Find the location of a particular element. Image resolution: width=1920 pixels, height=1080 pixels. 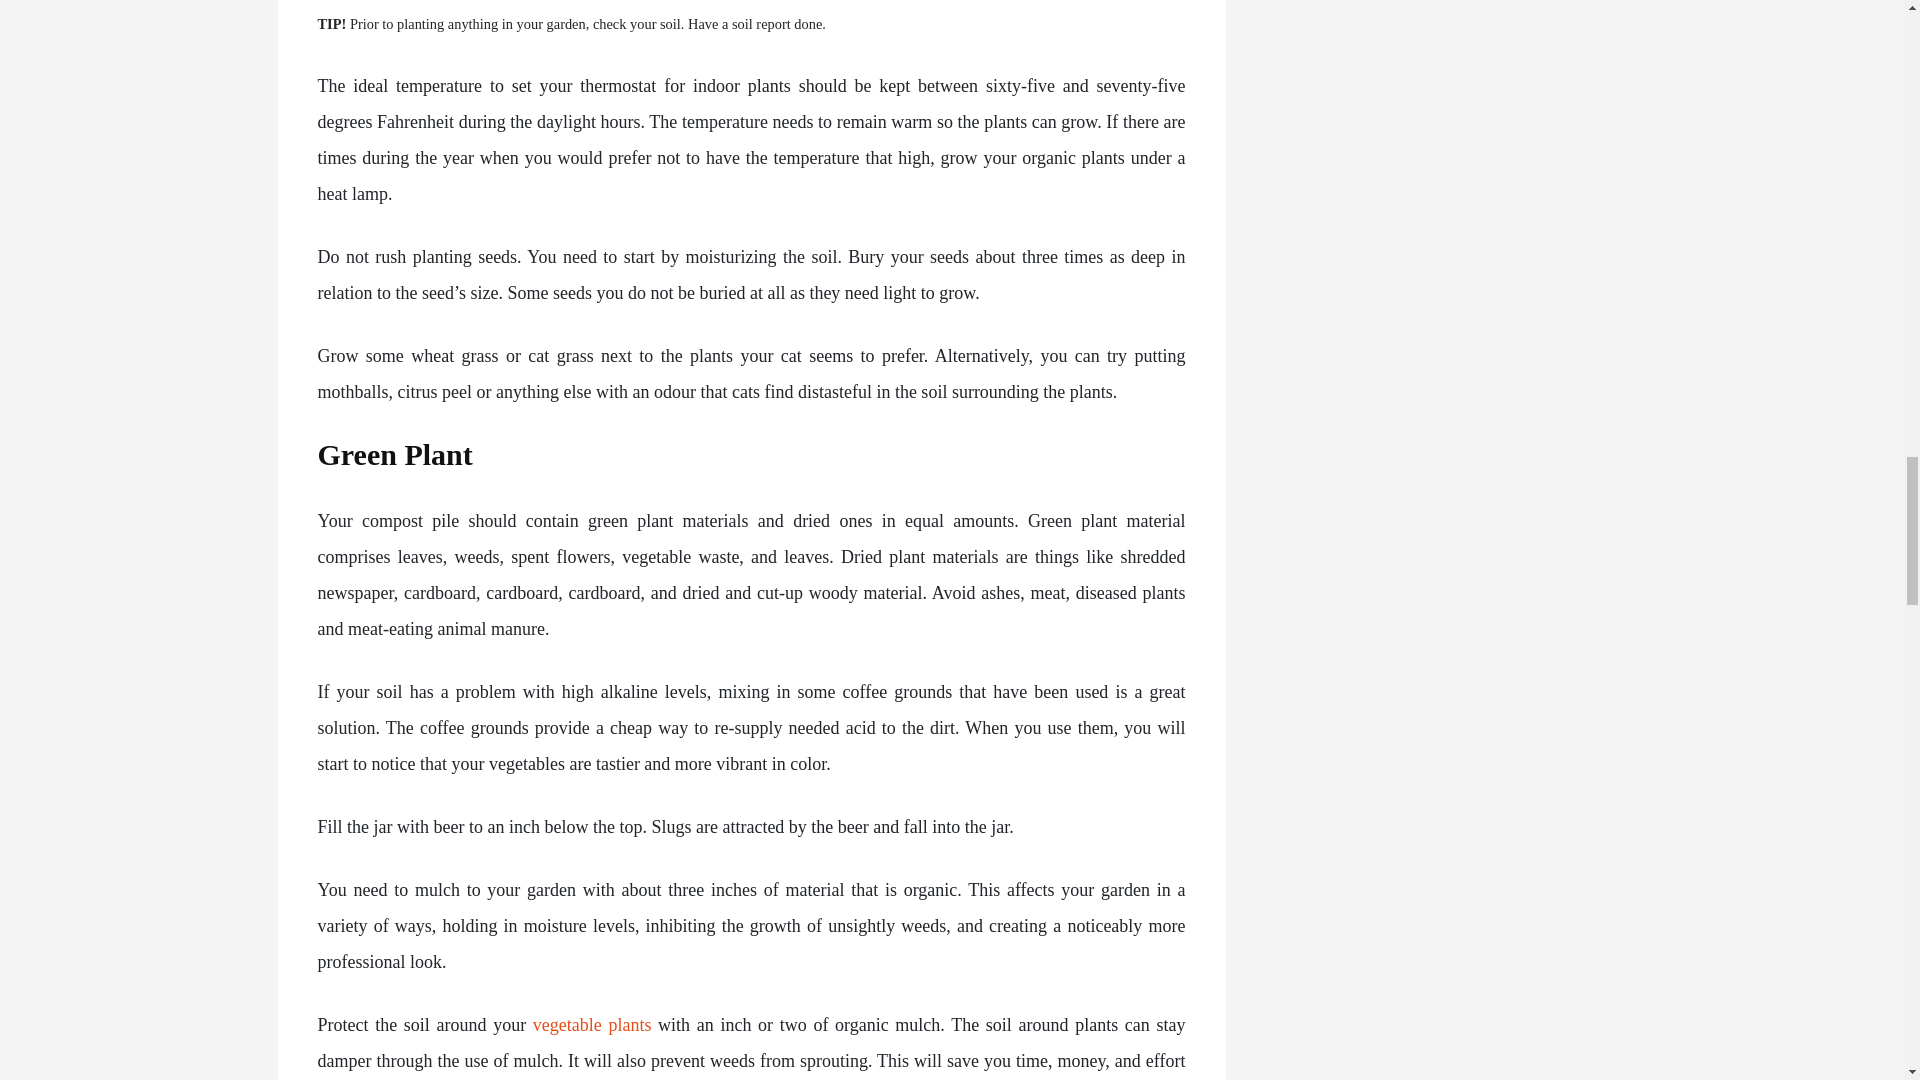

vegetable plants is located at coordinates (592, 1024).